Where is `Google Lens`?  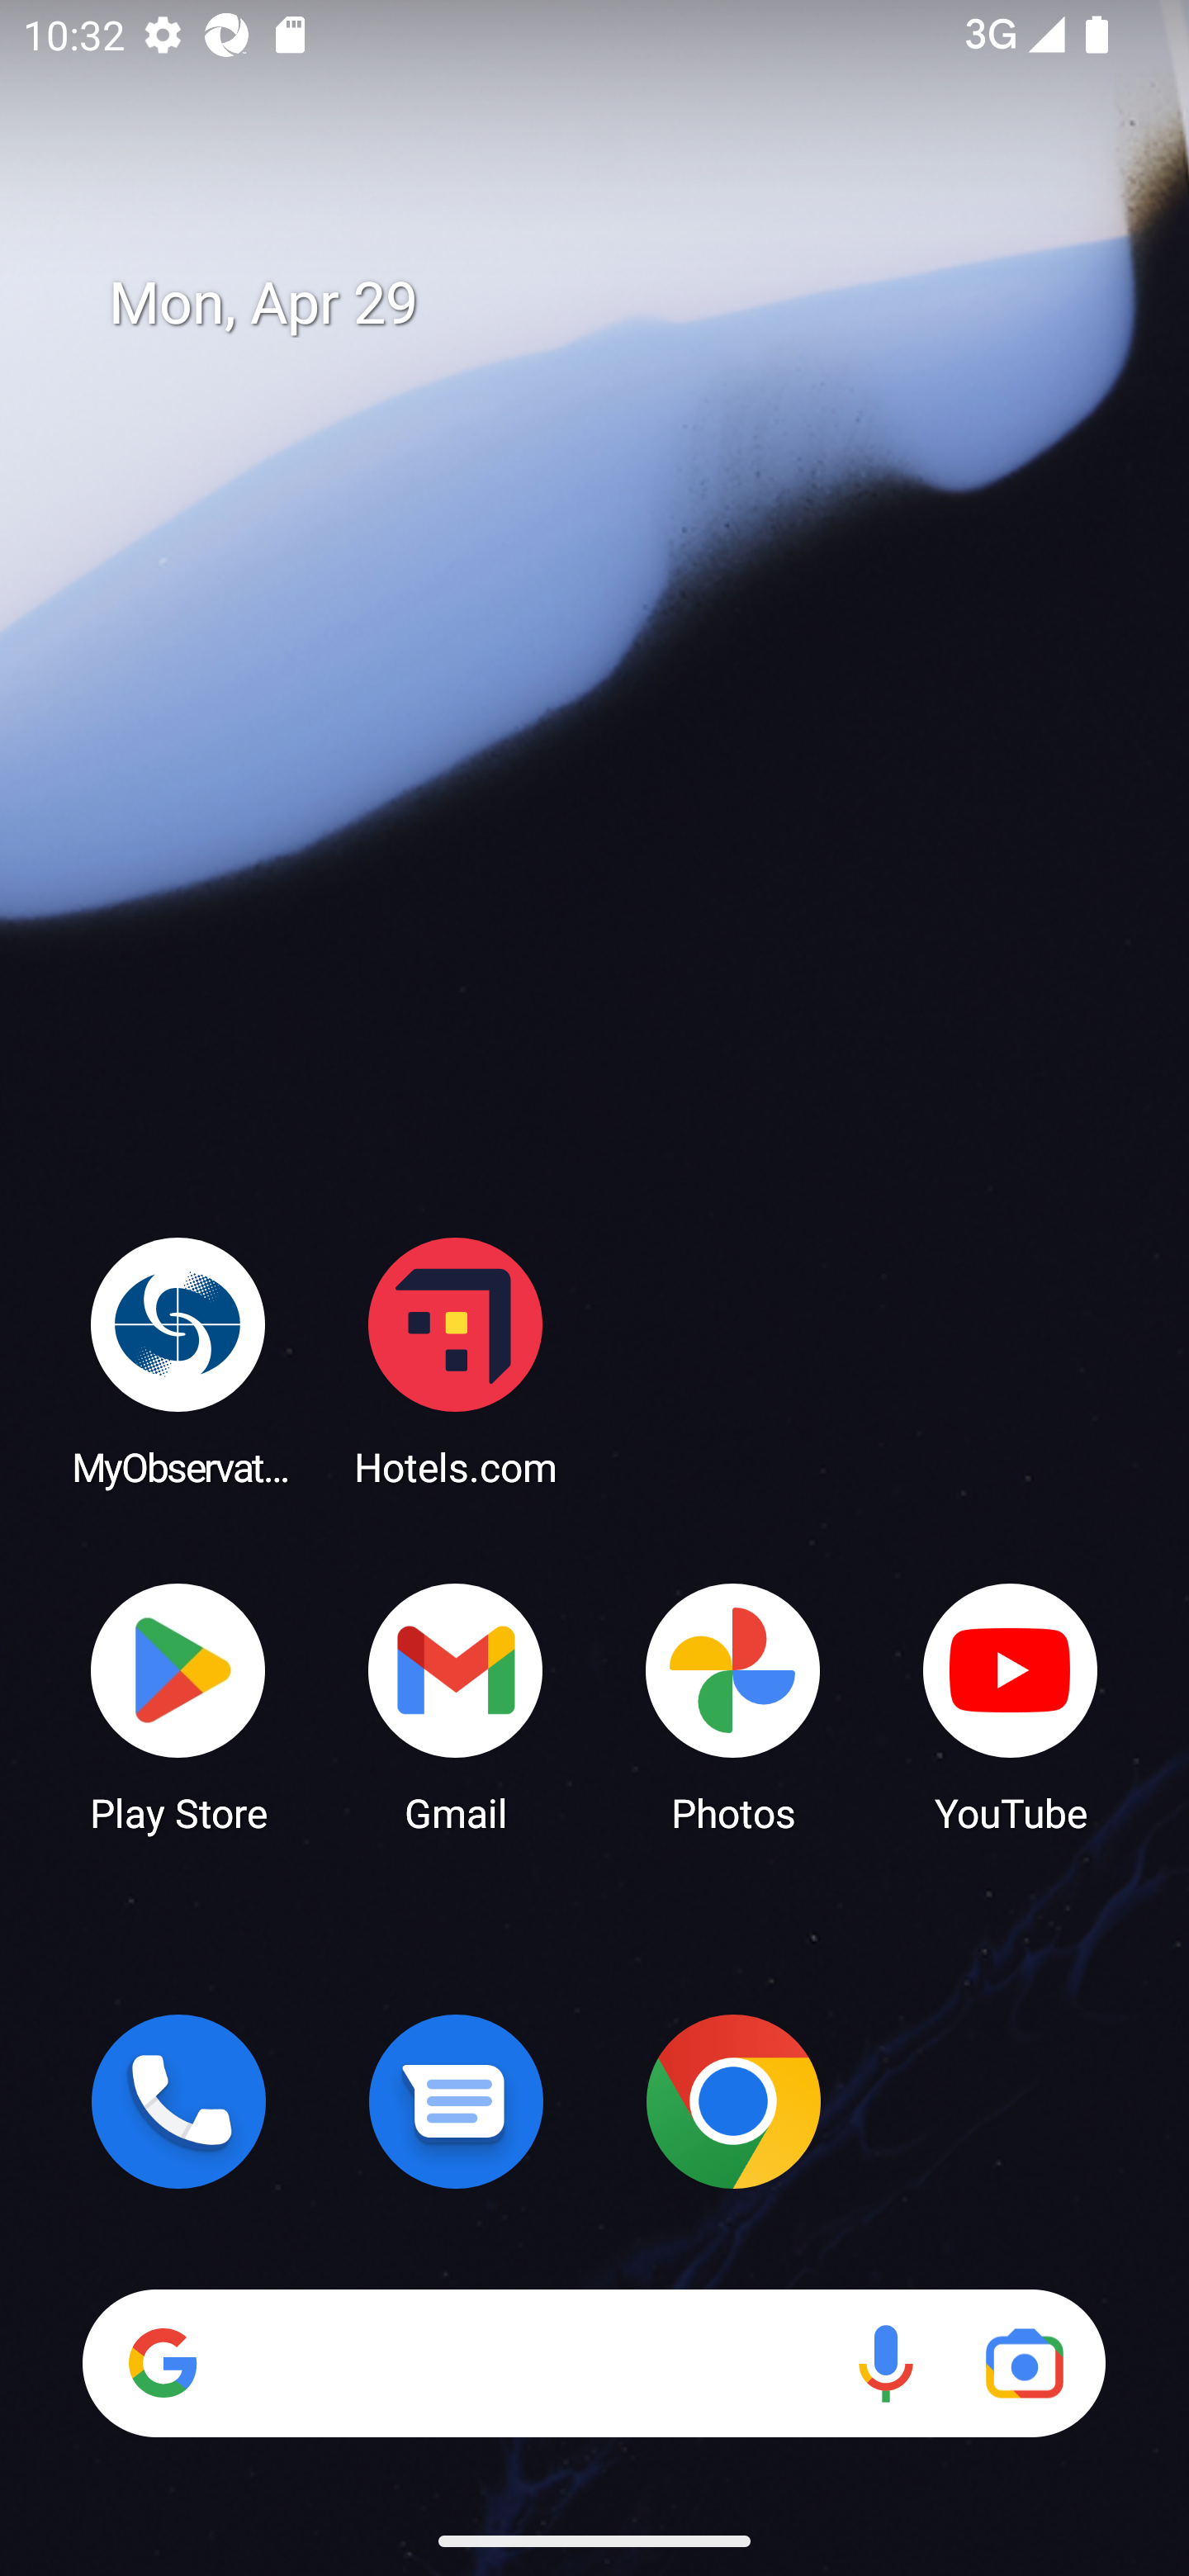 Google Lens is located at coordinates (1024, 2363).